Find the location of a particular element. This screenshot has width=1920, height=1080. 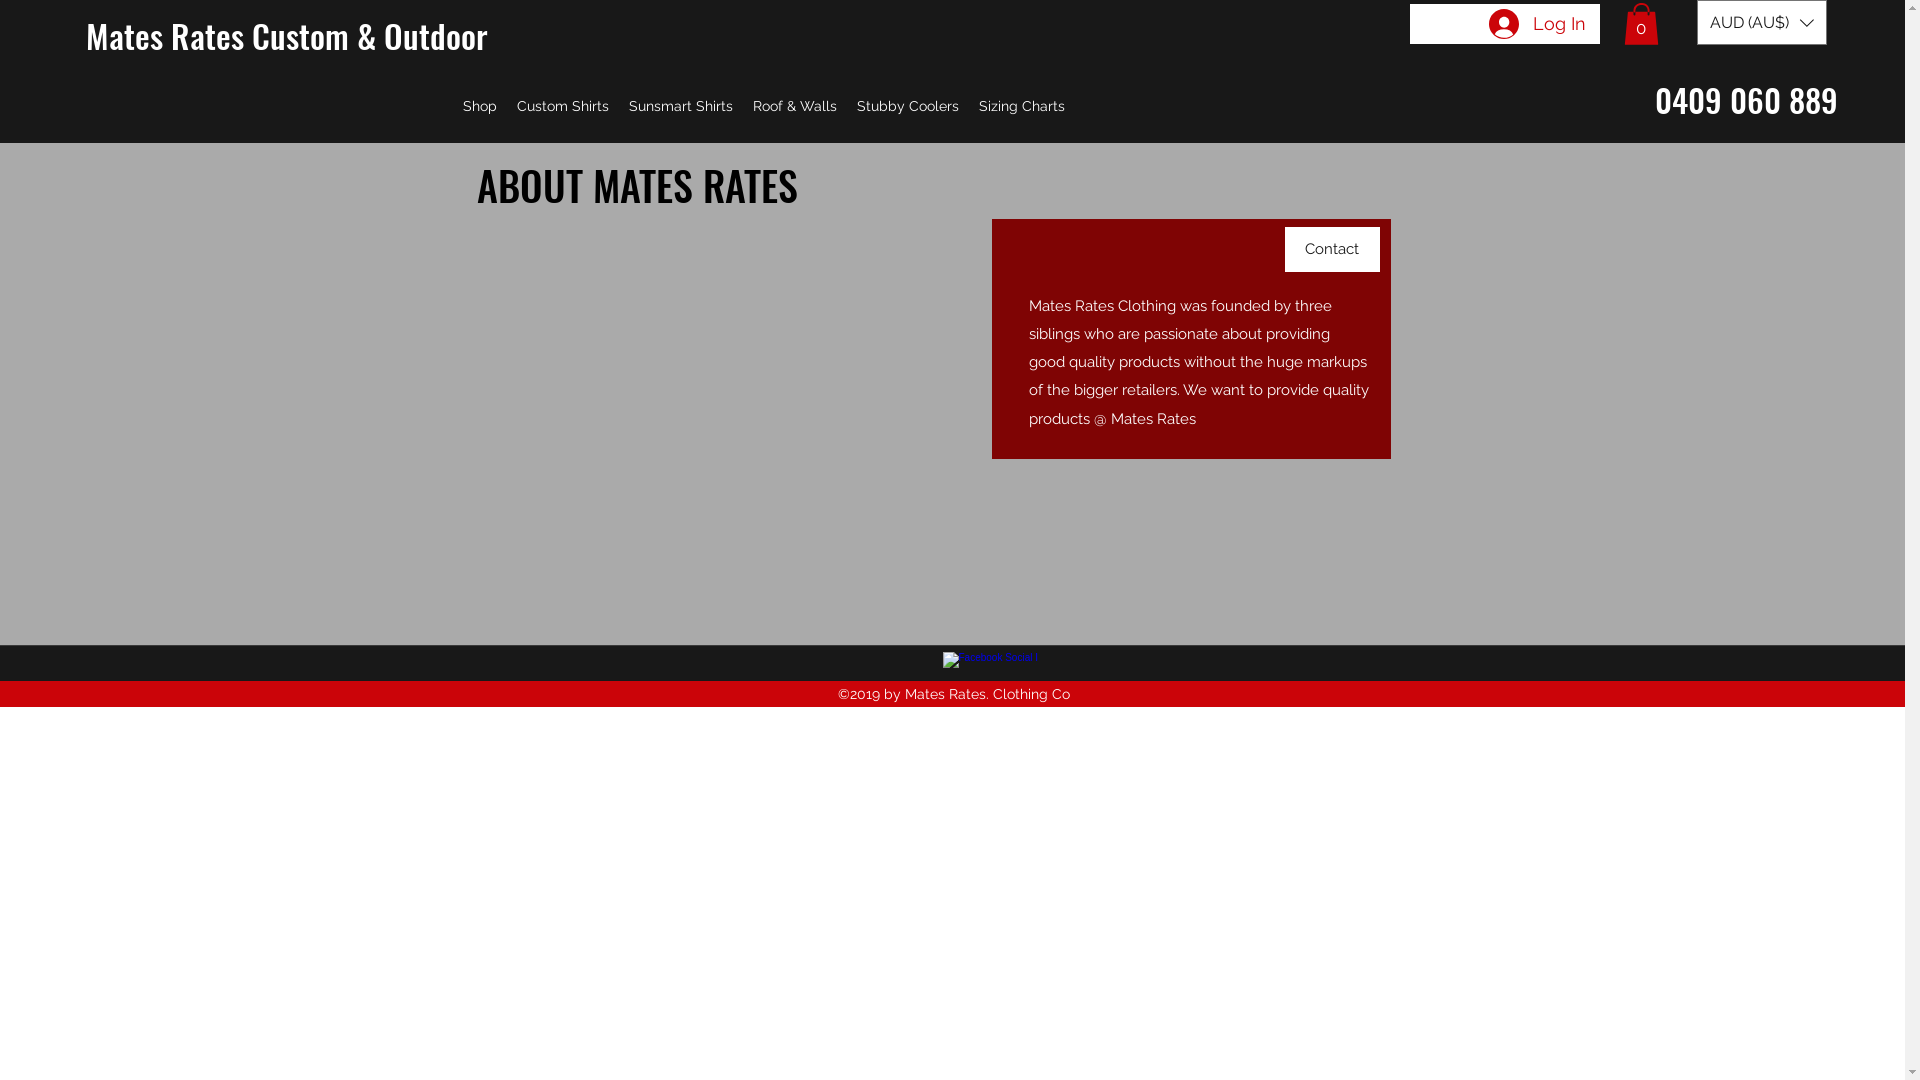

Shop is located at coordinates (480, 106).